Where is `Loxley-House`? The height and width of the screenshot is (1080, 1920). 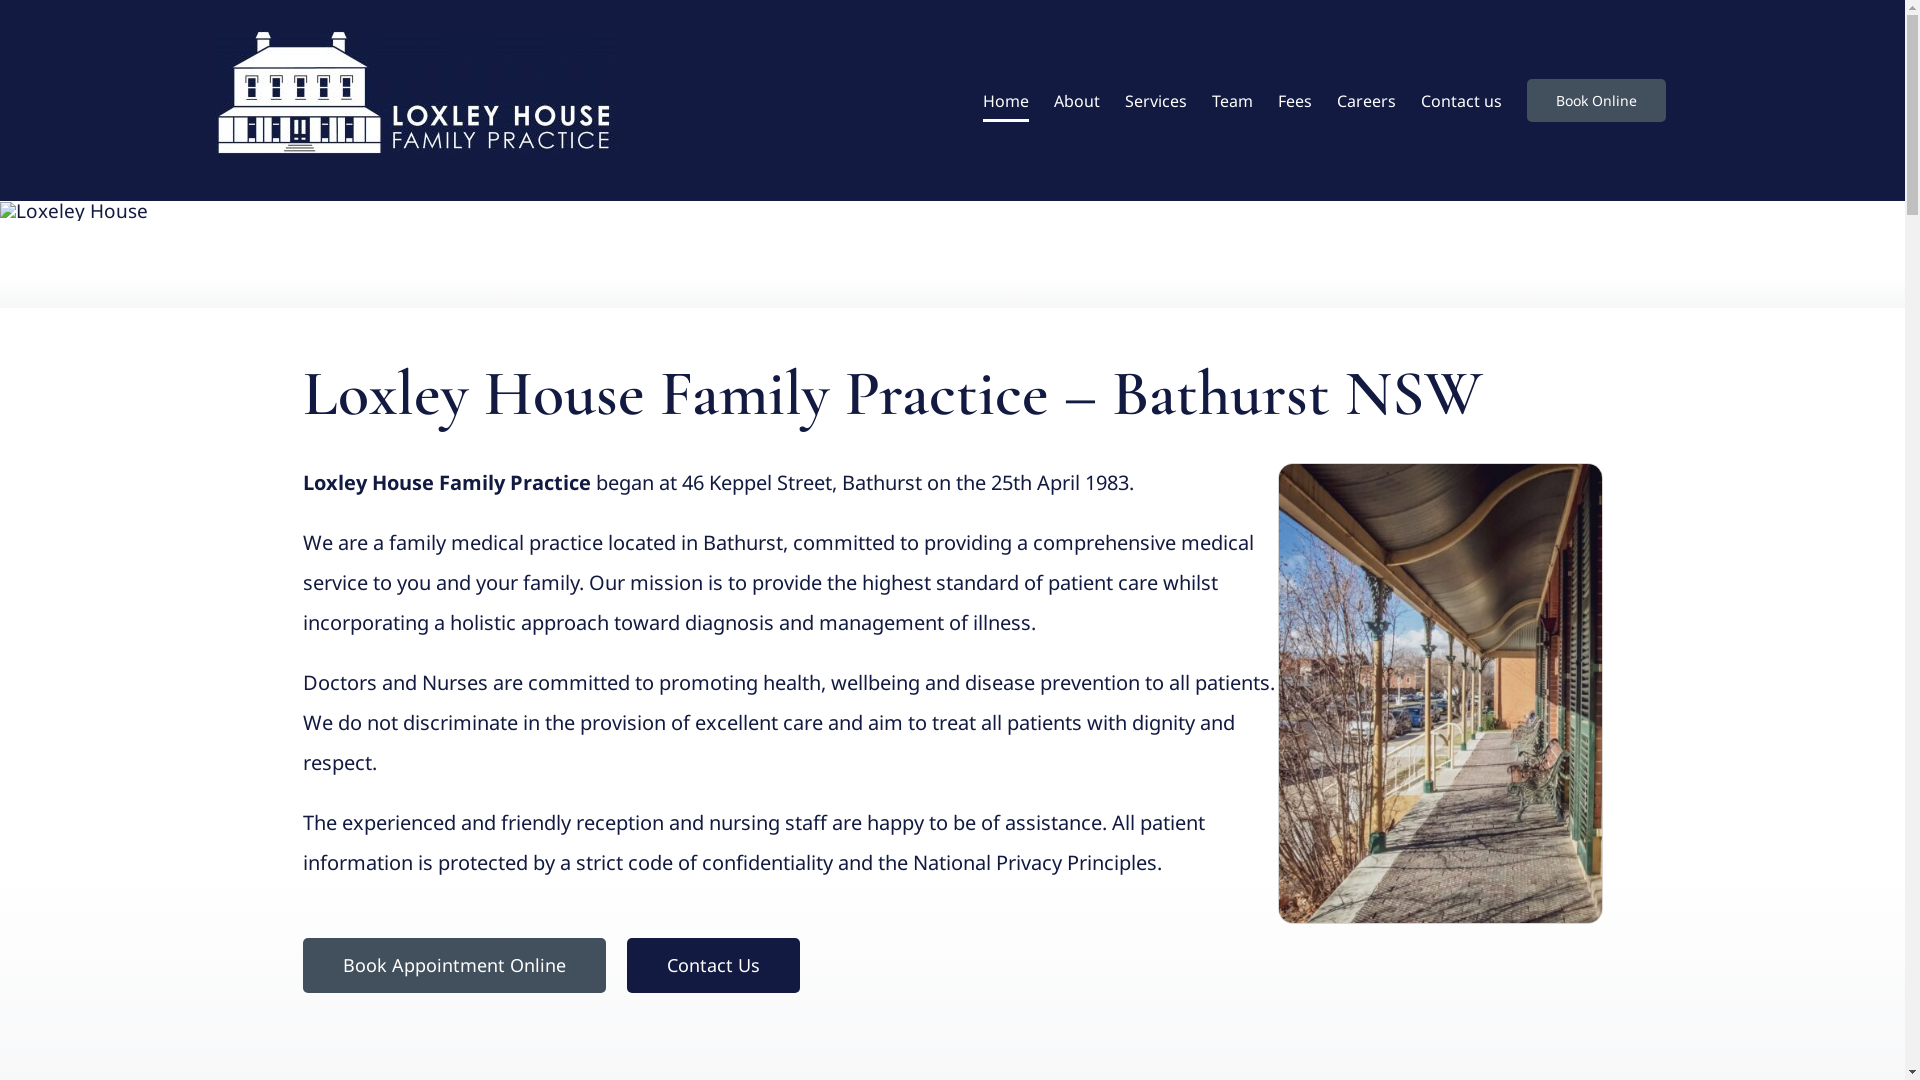
Loxley-House is located at coordinates (74, 212).